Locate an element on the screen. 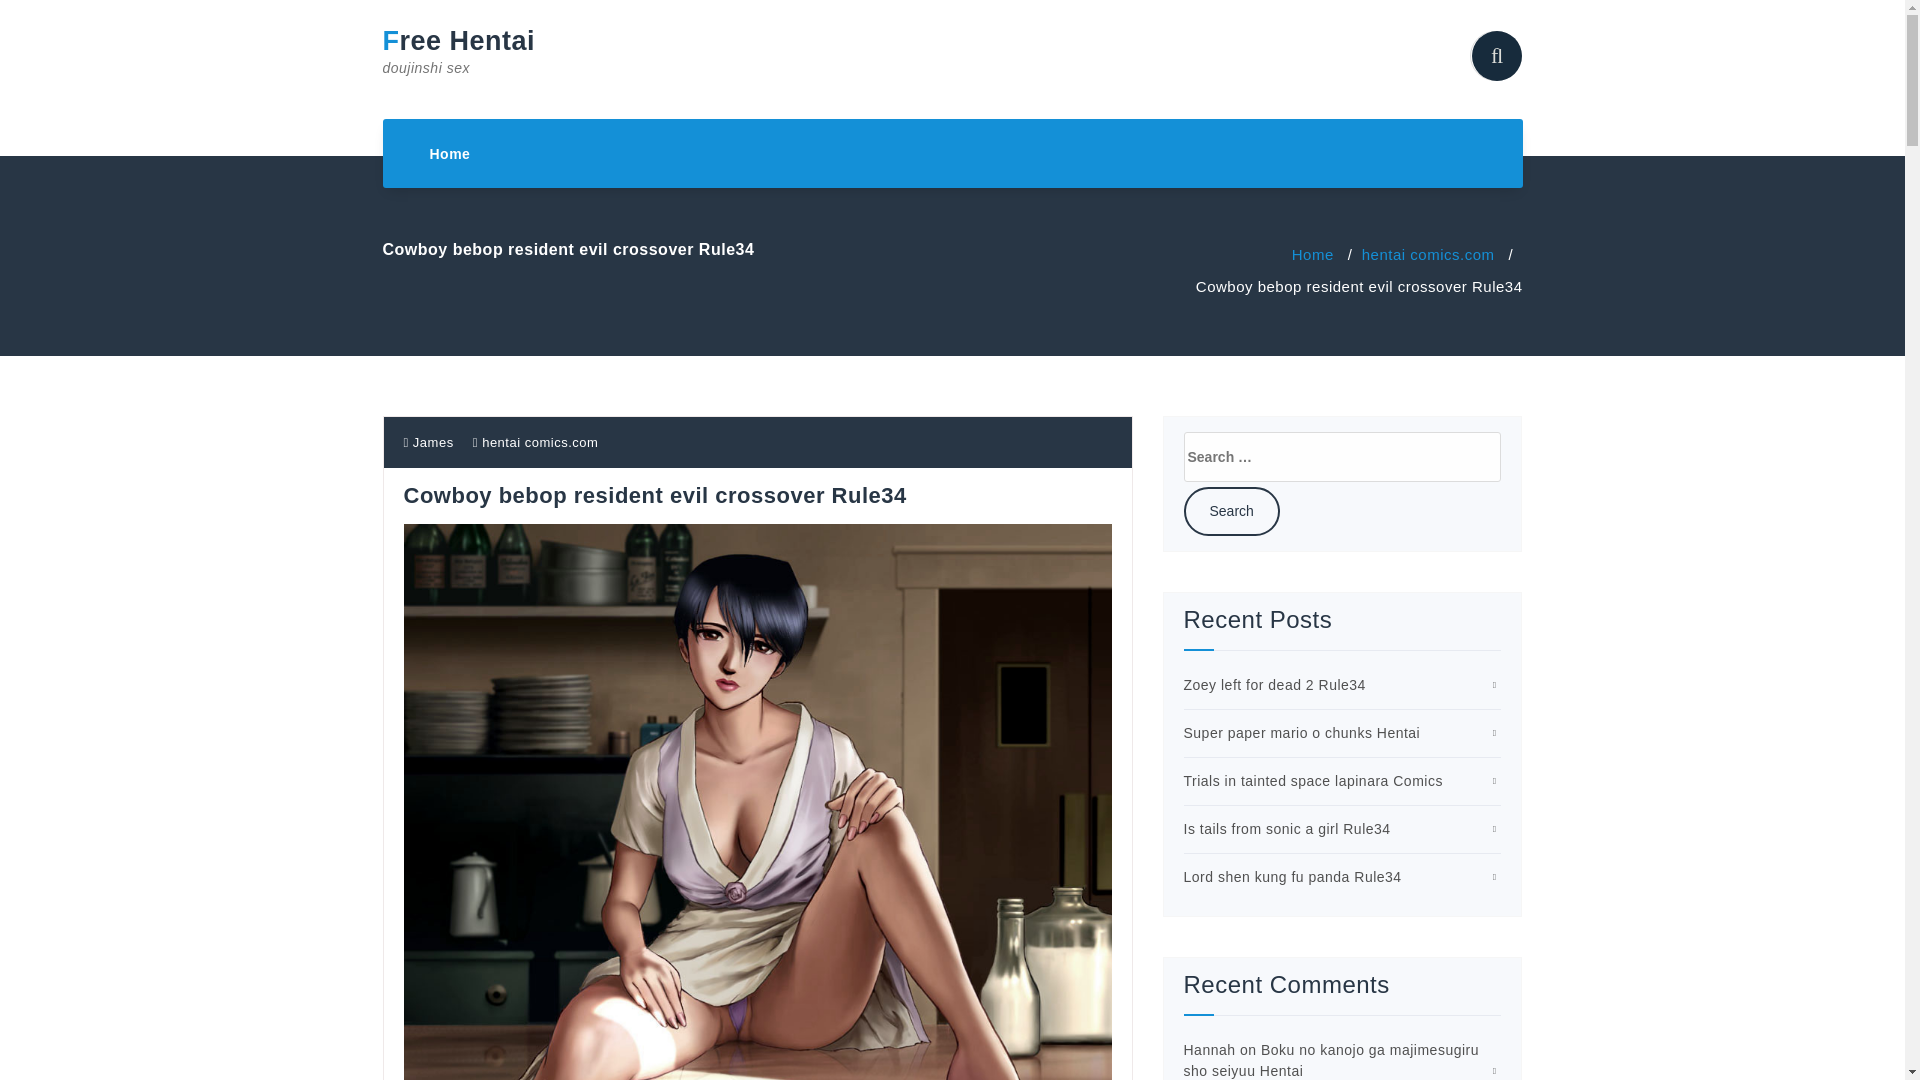  Search is located at coordinates (1332, 1060).